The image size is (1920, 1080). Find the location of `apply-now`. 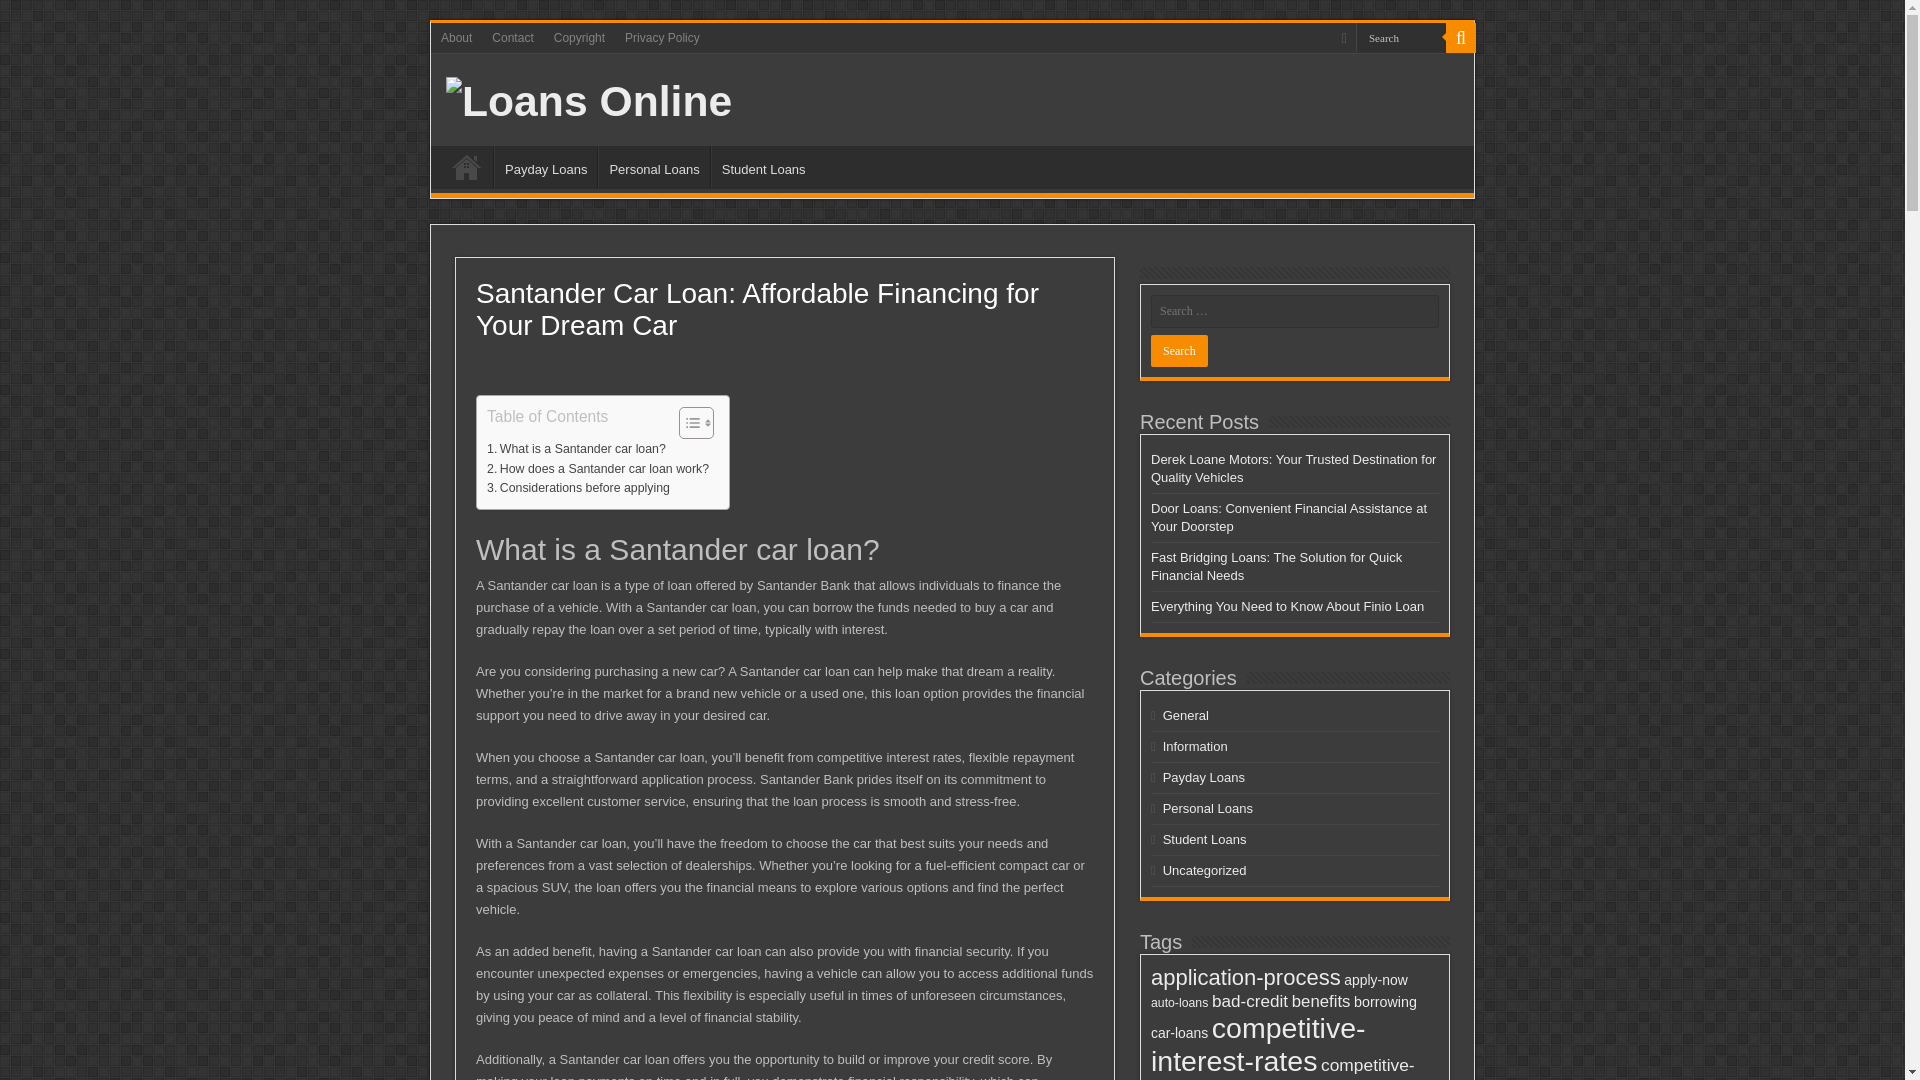

apply-now is located at coordinates (1376, 980).